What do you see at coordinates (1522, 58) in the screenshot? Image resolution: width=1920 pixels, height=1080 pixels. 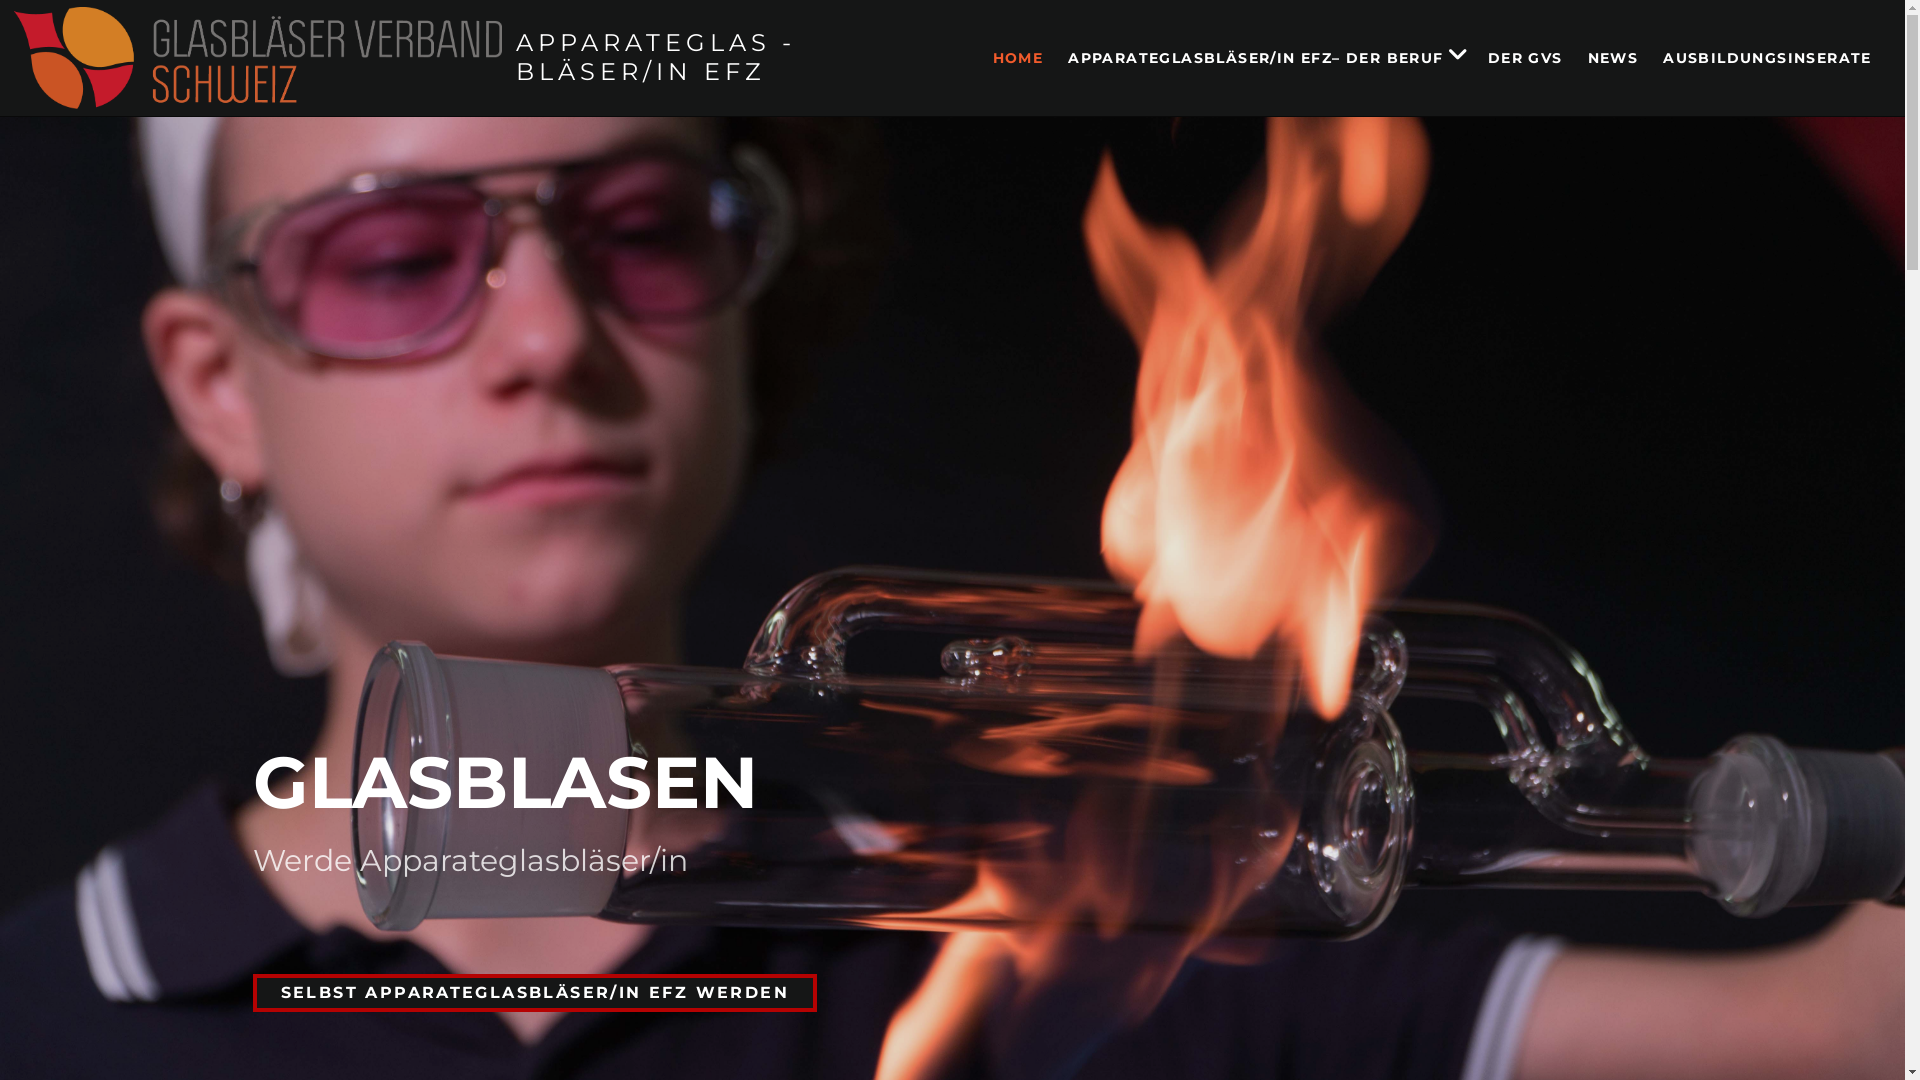 I see `DER GVS` at bounding box center [1522, 58].